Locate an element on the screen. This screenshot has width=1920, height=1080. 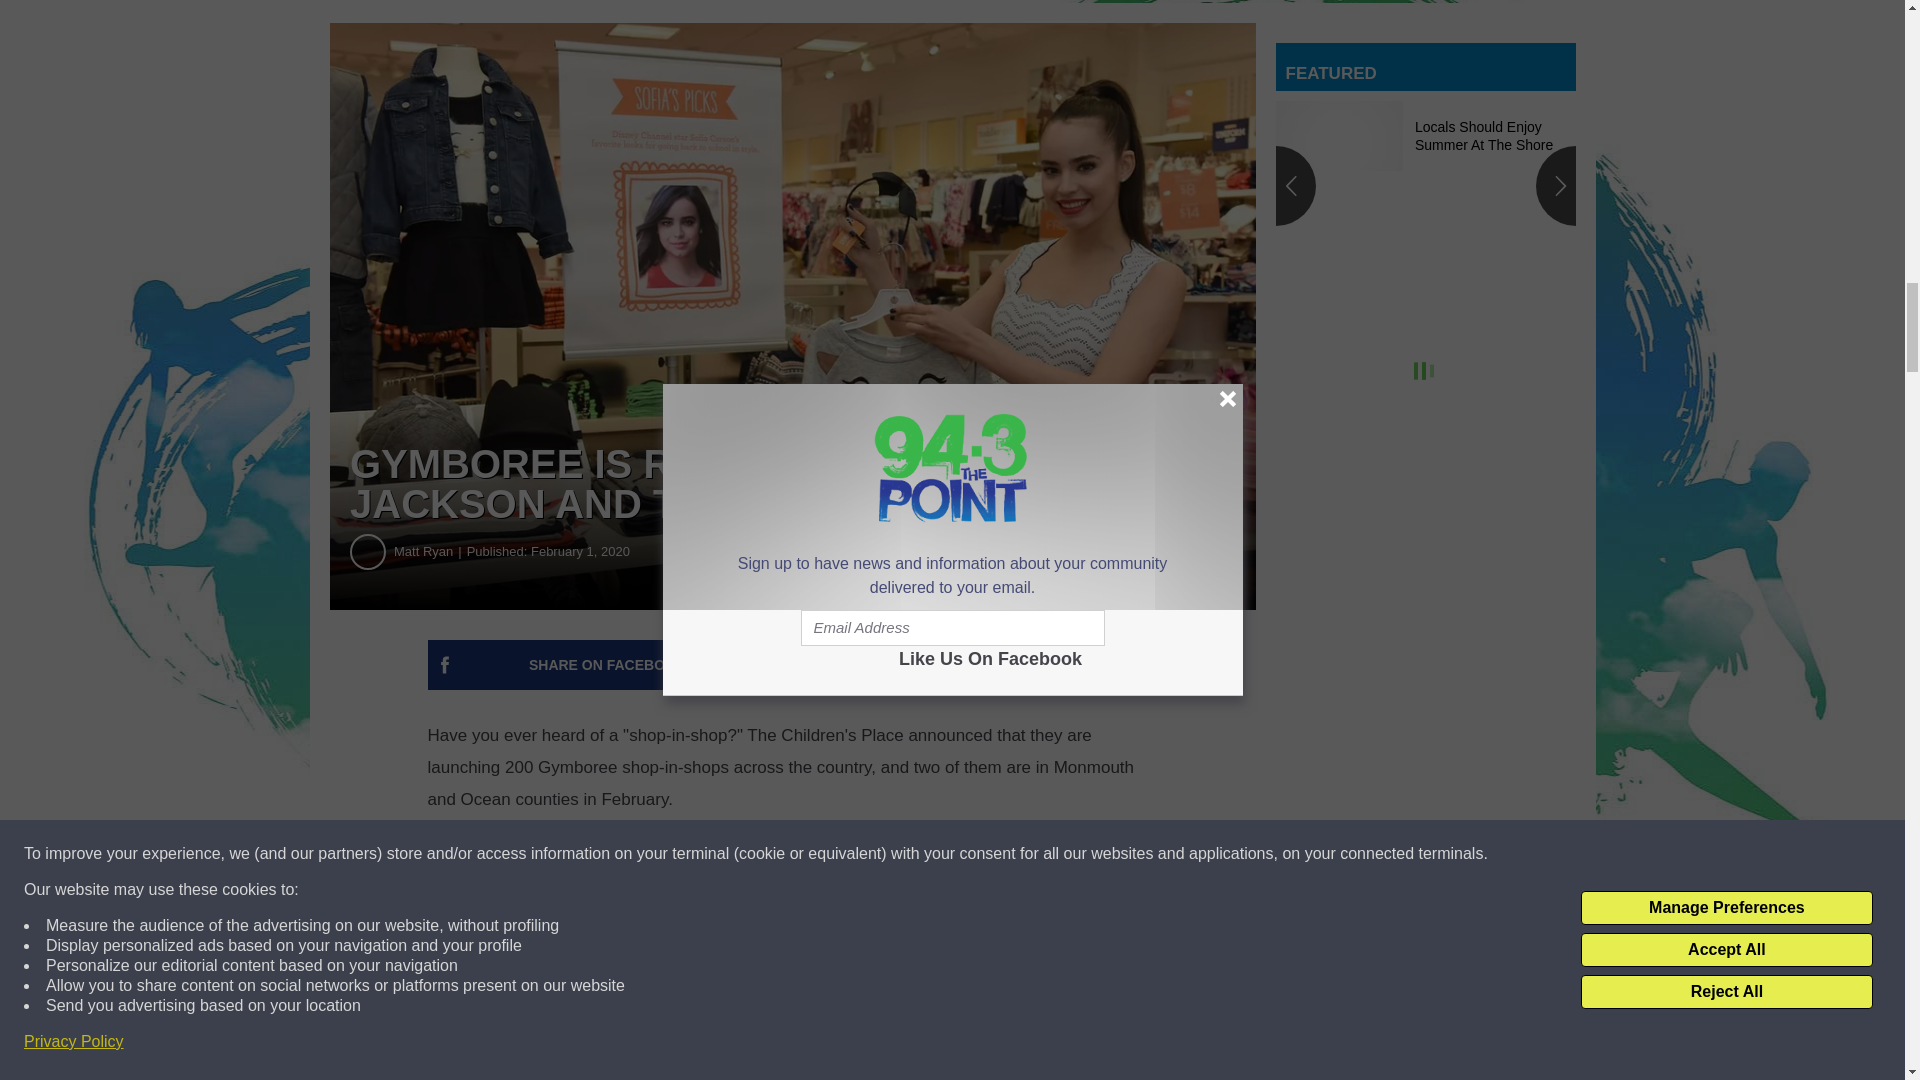
Share on Twitter is located at coordinates (978, 665).